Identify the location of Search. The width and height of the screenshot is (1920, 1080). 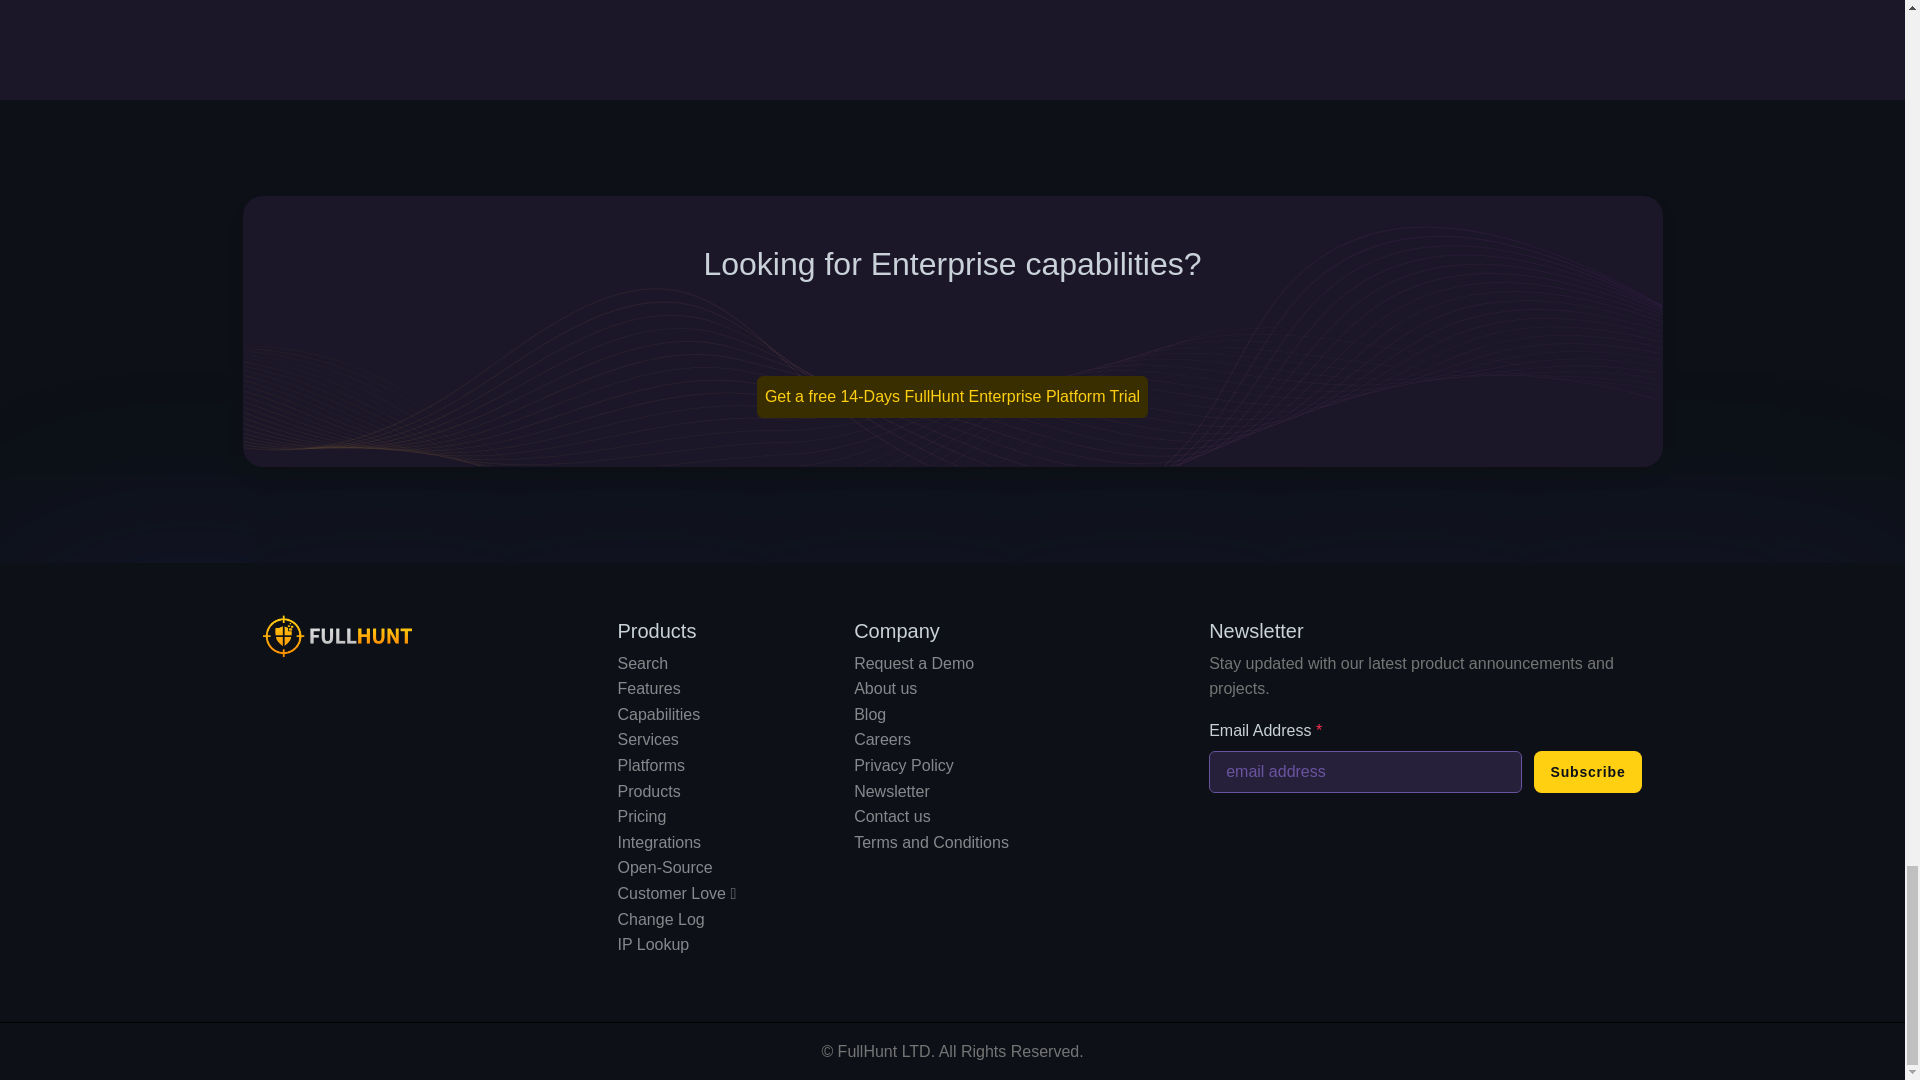
(643, 662).